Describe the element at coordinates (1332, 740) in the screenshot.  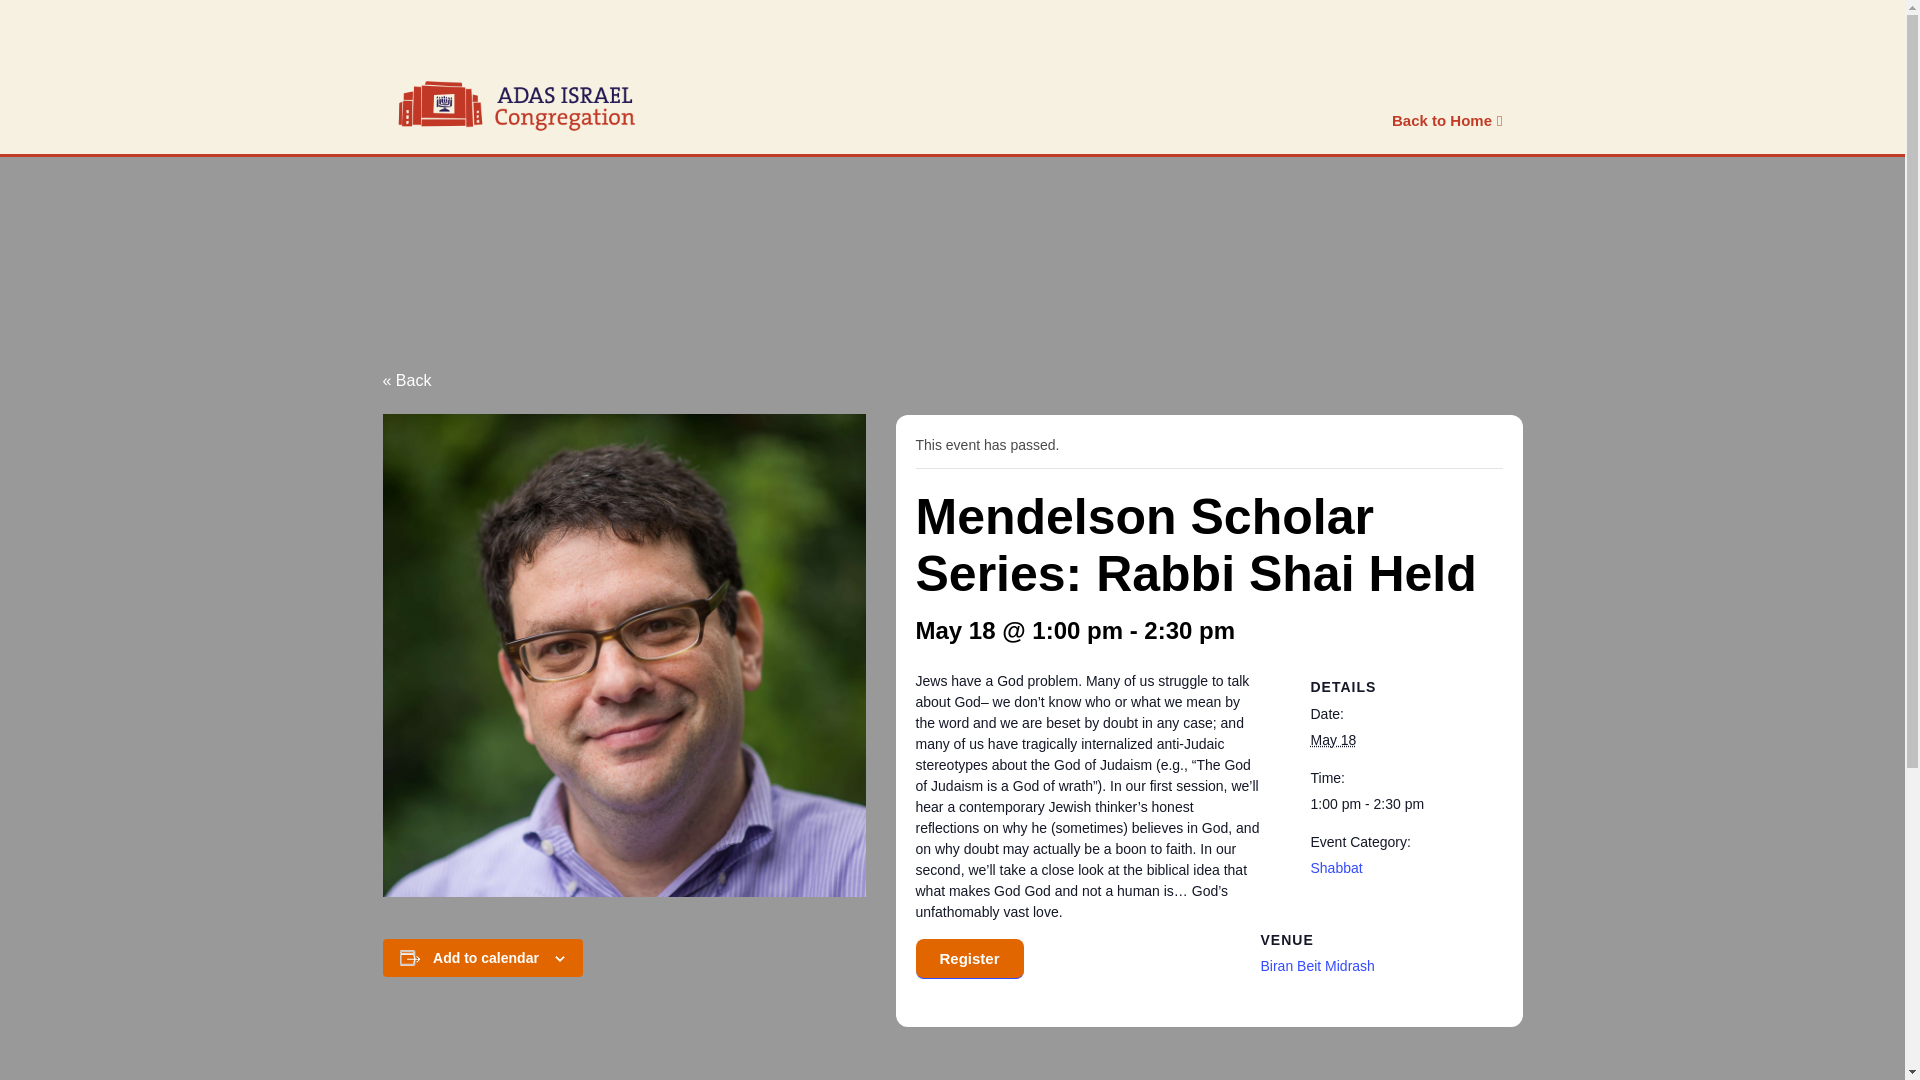
I see `2024-05-18` at that location.